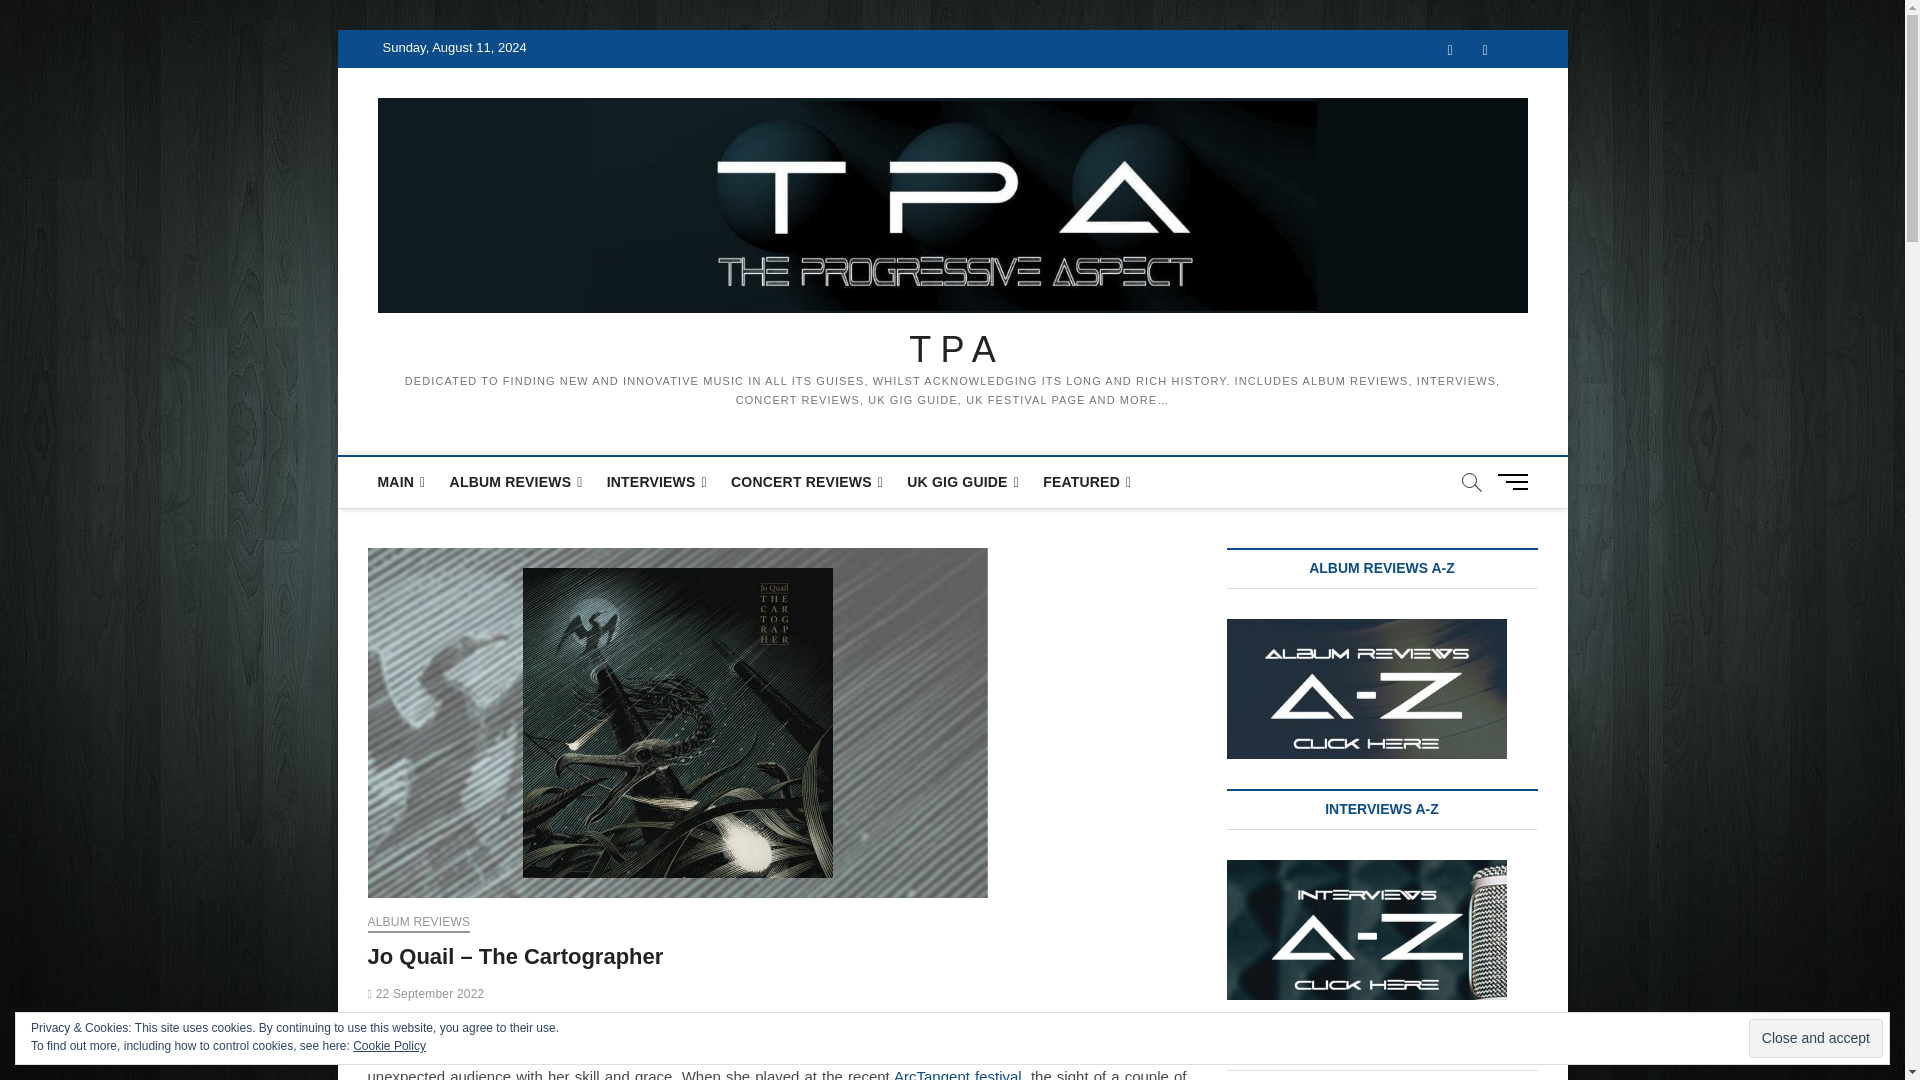 This screenshot has height=1080, width=1920. What do you see at coordinates (806, 482) in the screenshot?
I see `CONCERT REVIEWS` at bounding box center [806, 482].